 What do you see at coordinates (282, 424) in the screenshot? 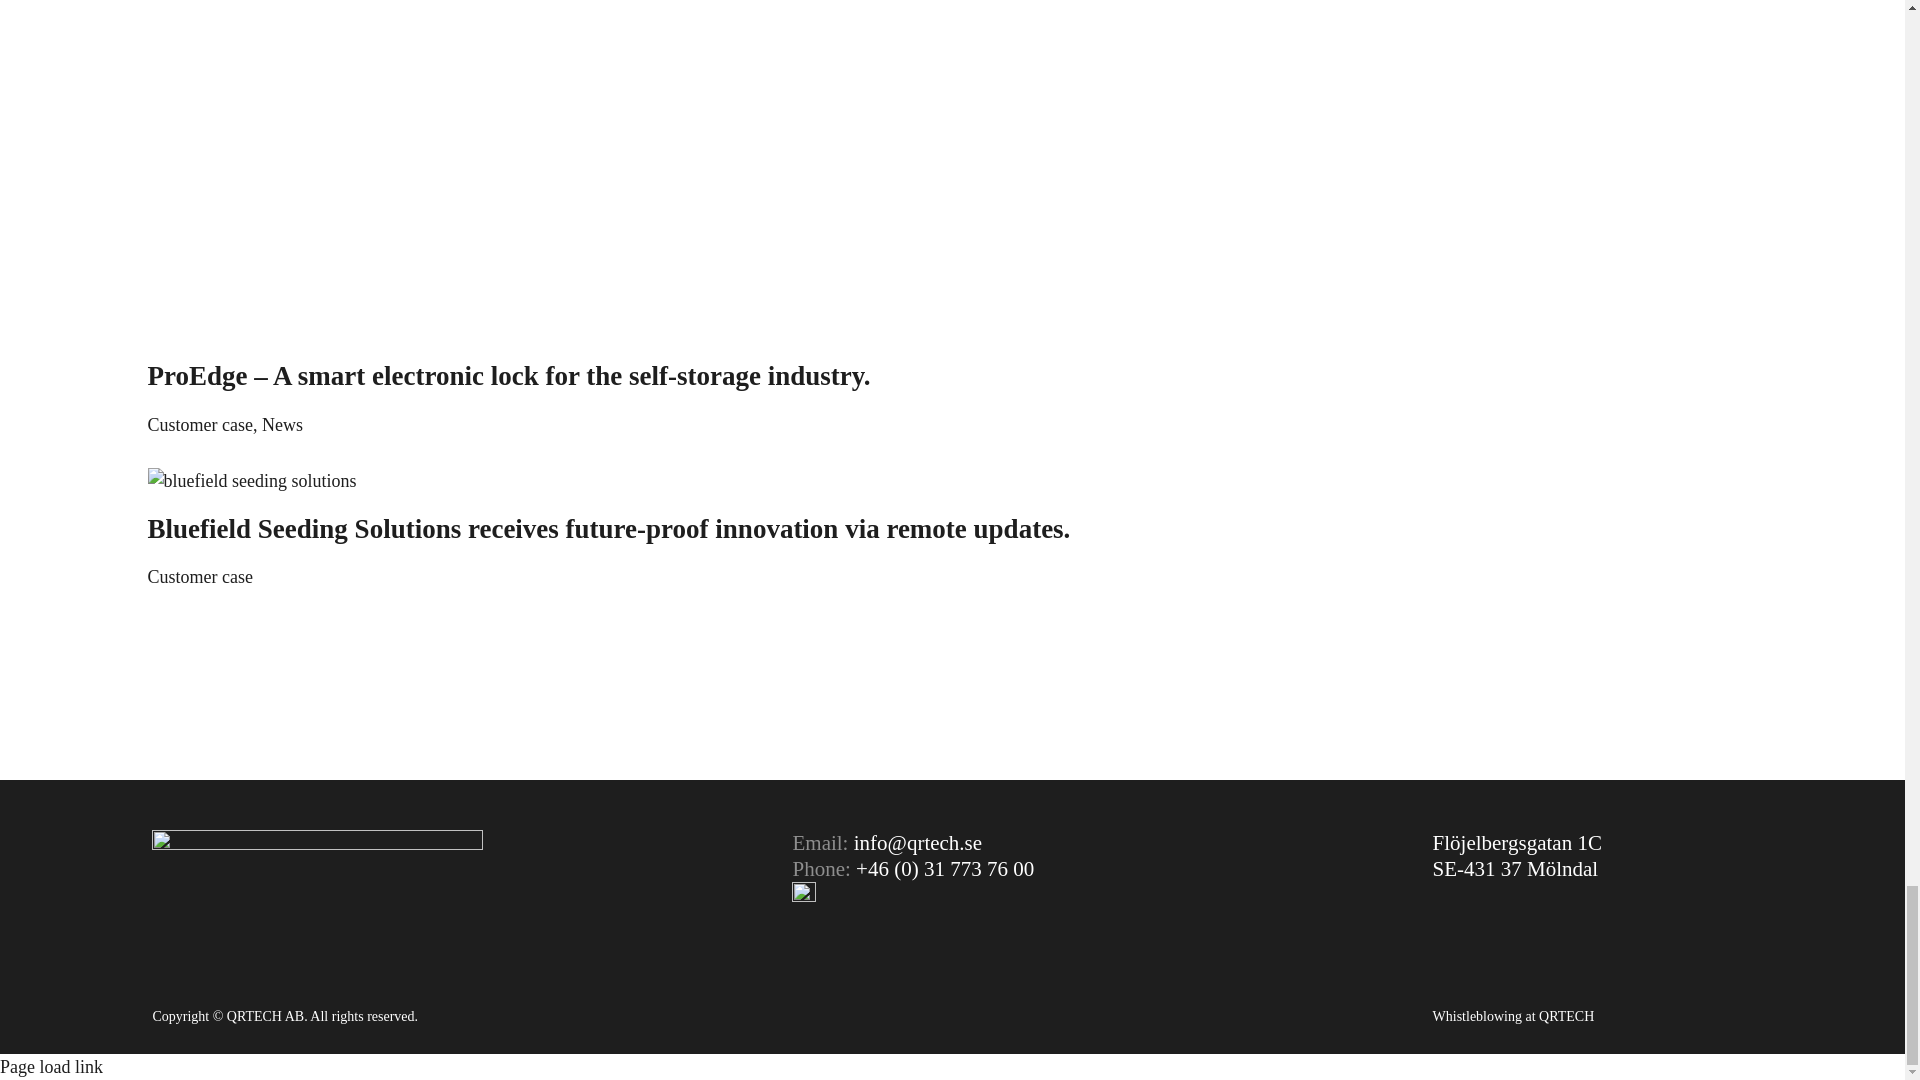
I see `News` at bounding box center [282, 424].